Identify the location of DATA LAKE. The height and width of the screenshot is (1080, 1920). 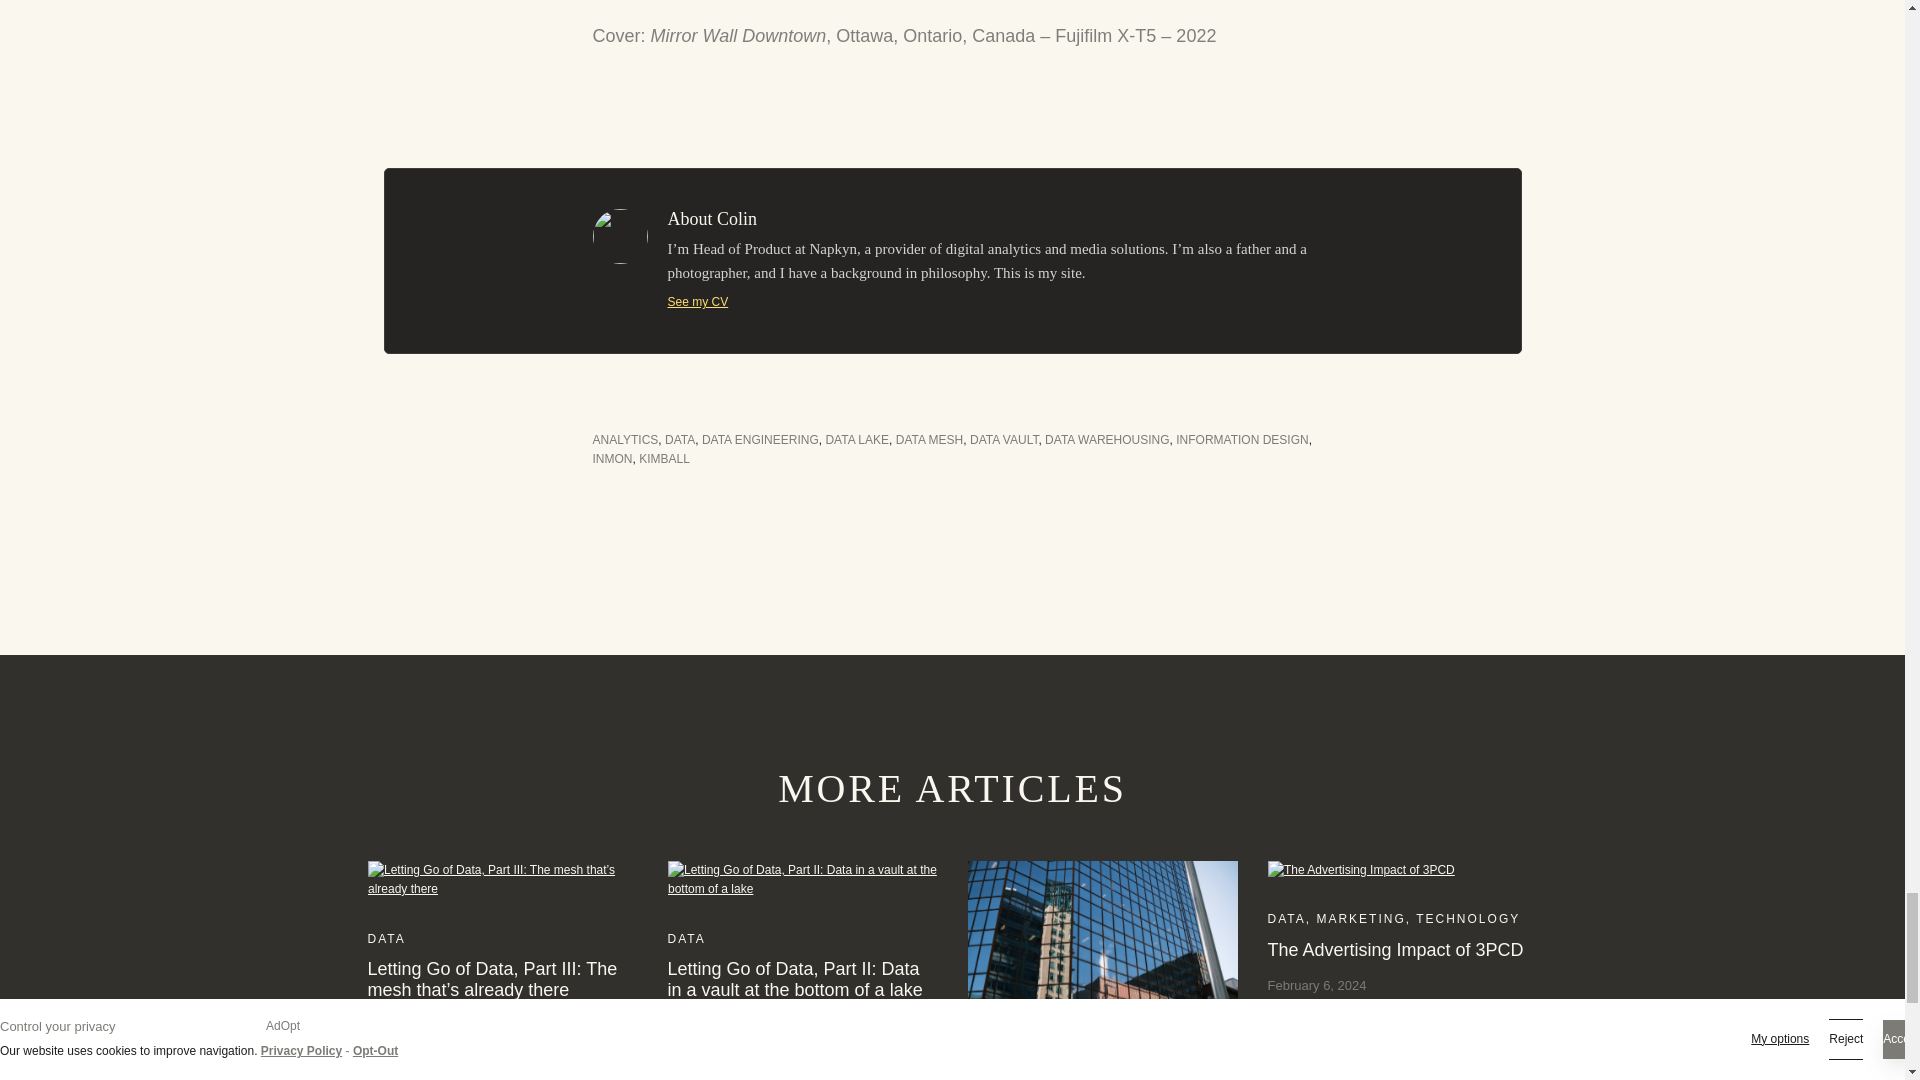
(856, 440).